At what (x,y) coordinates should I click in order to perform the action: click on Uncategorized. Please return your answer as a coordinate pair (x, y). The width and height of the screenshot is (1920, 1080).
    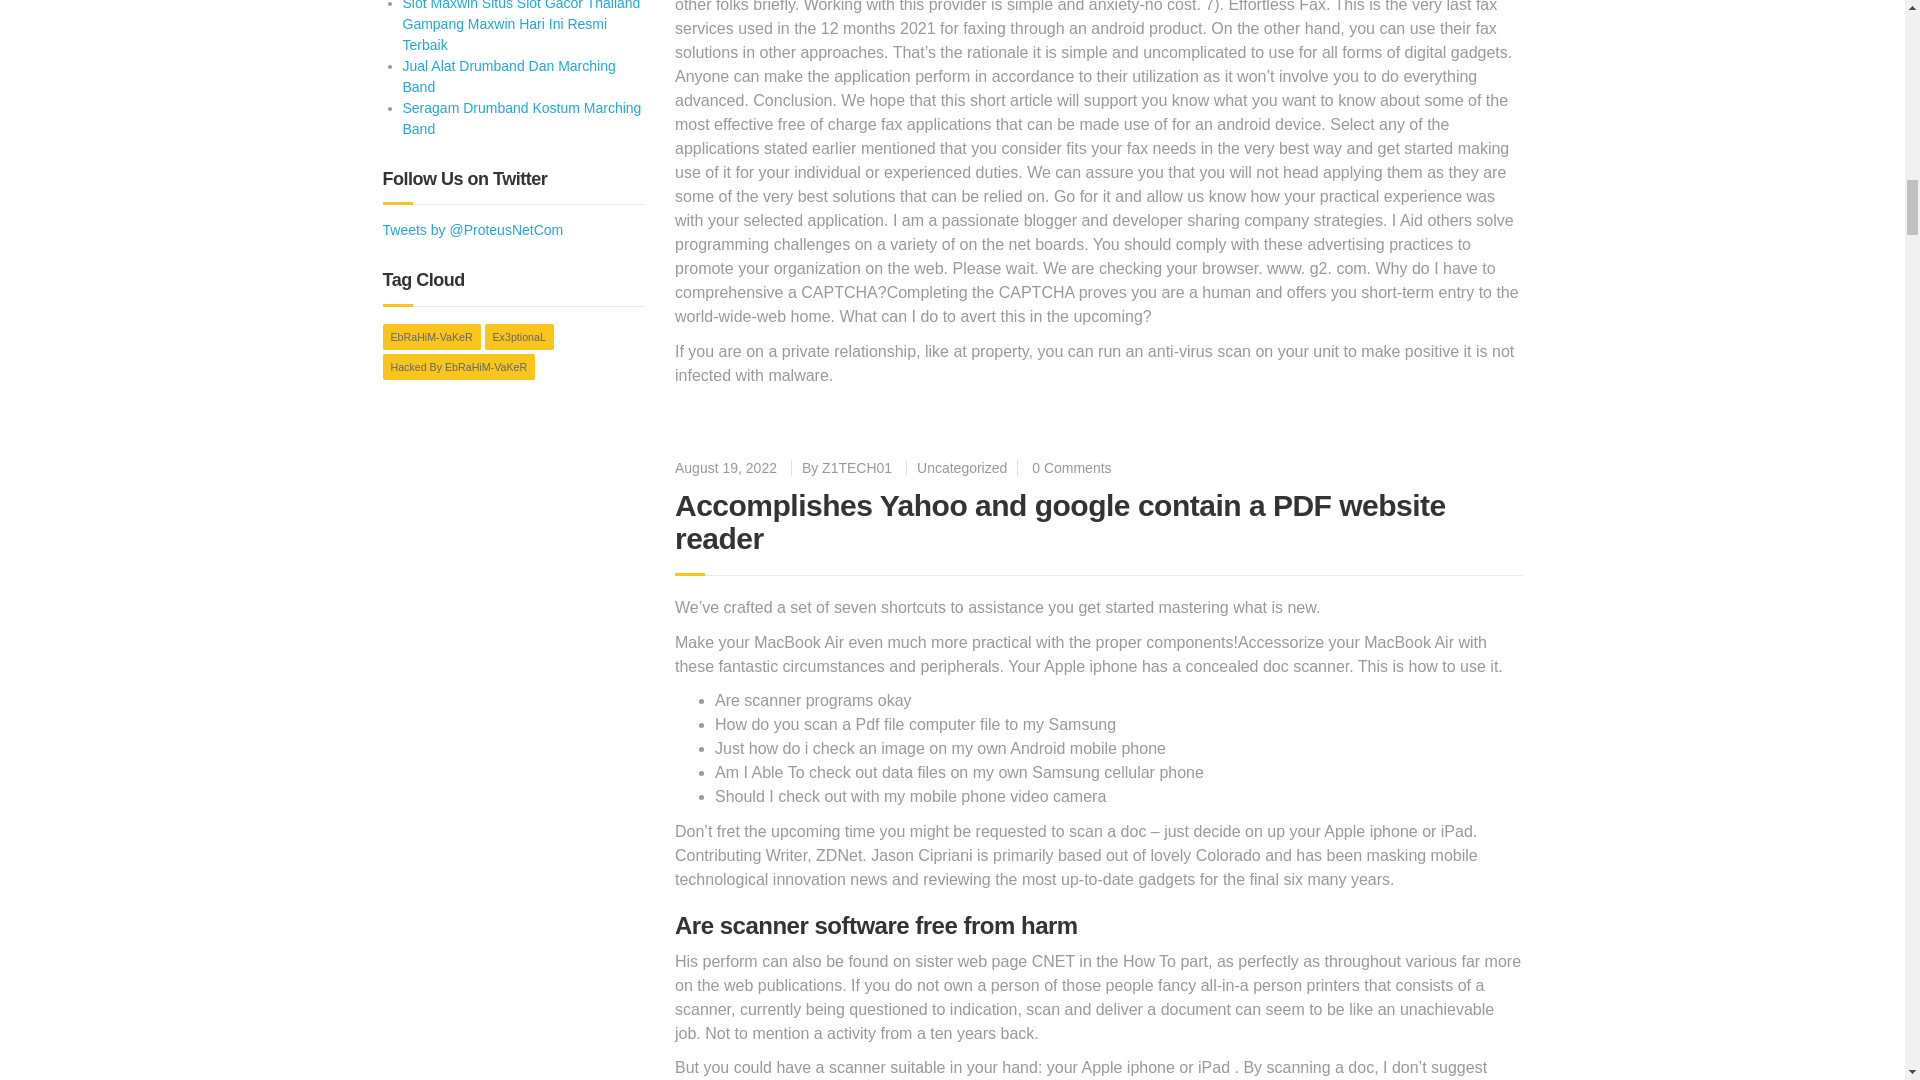
    Looking at the image, I should click on (962, 468).